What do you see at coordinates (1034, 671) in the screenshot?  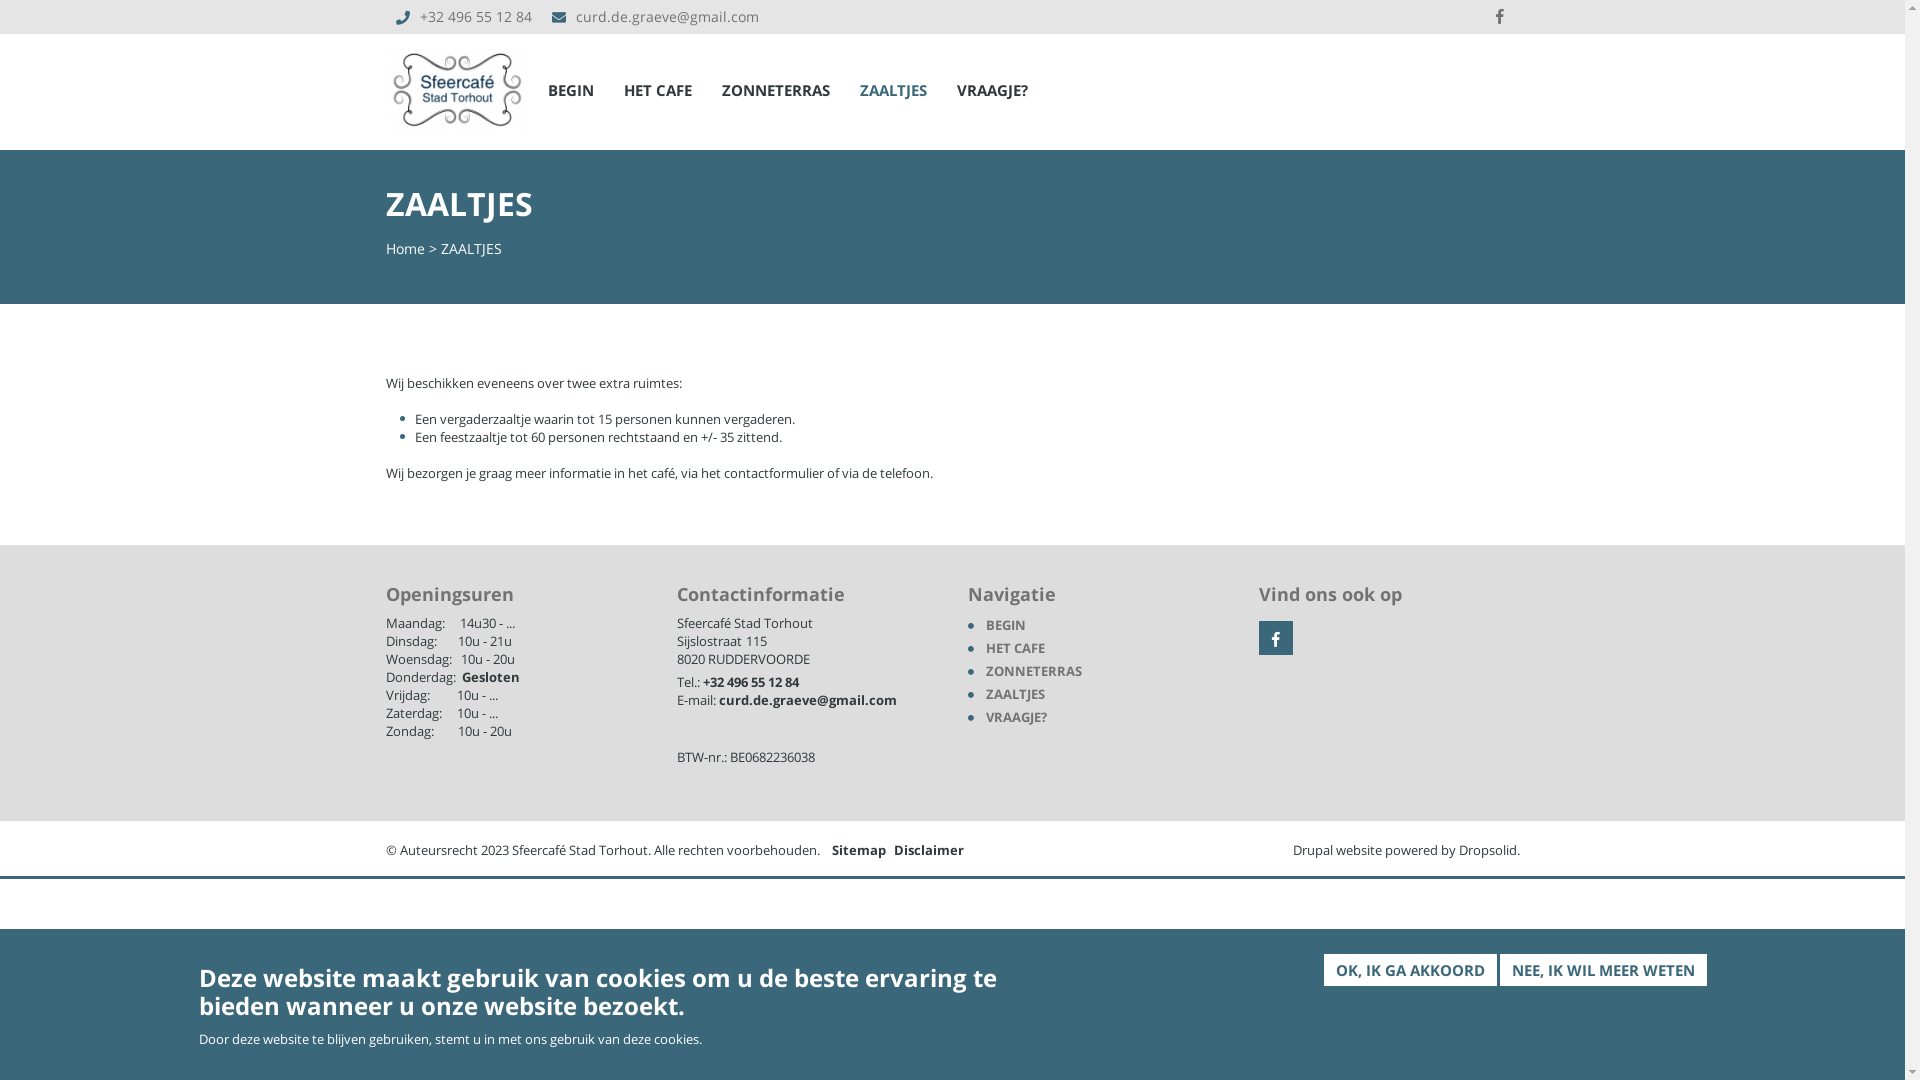 I see `ZONNETERRAS` at bounding box center [1034, 671].